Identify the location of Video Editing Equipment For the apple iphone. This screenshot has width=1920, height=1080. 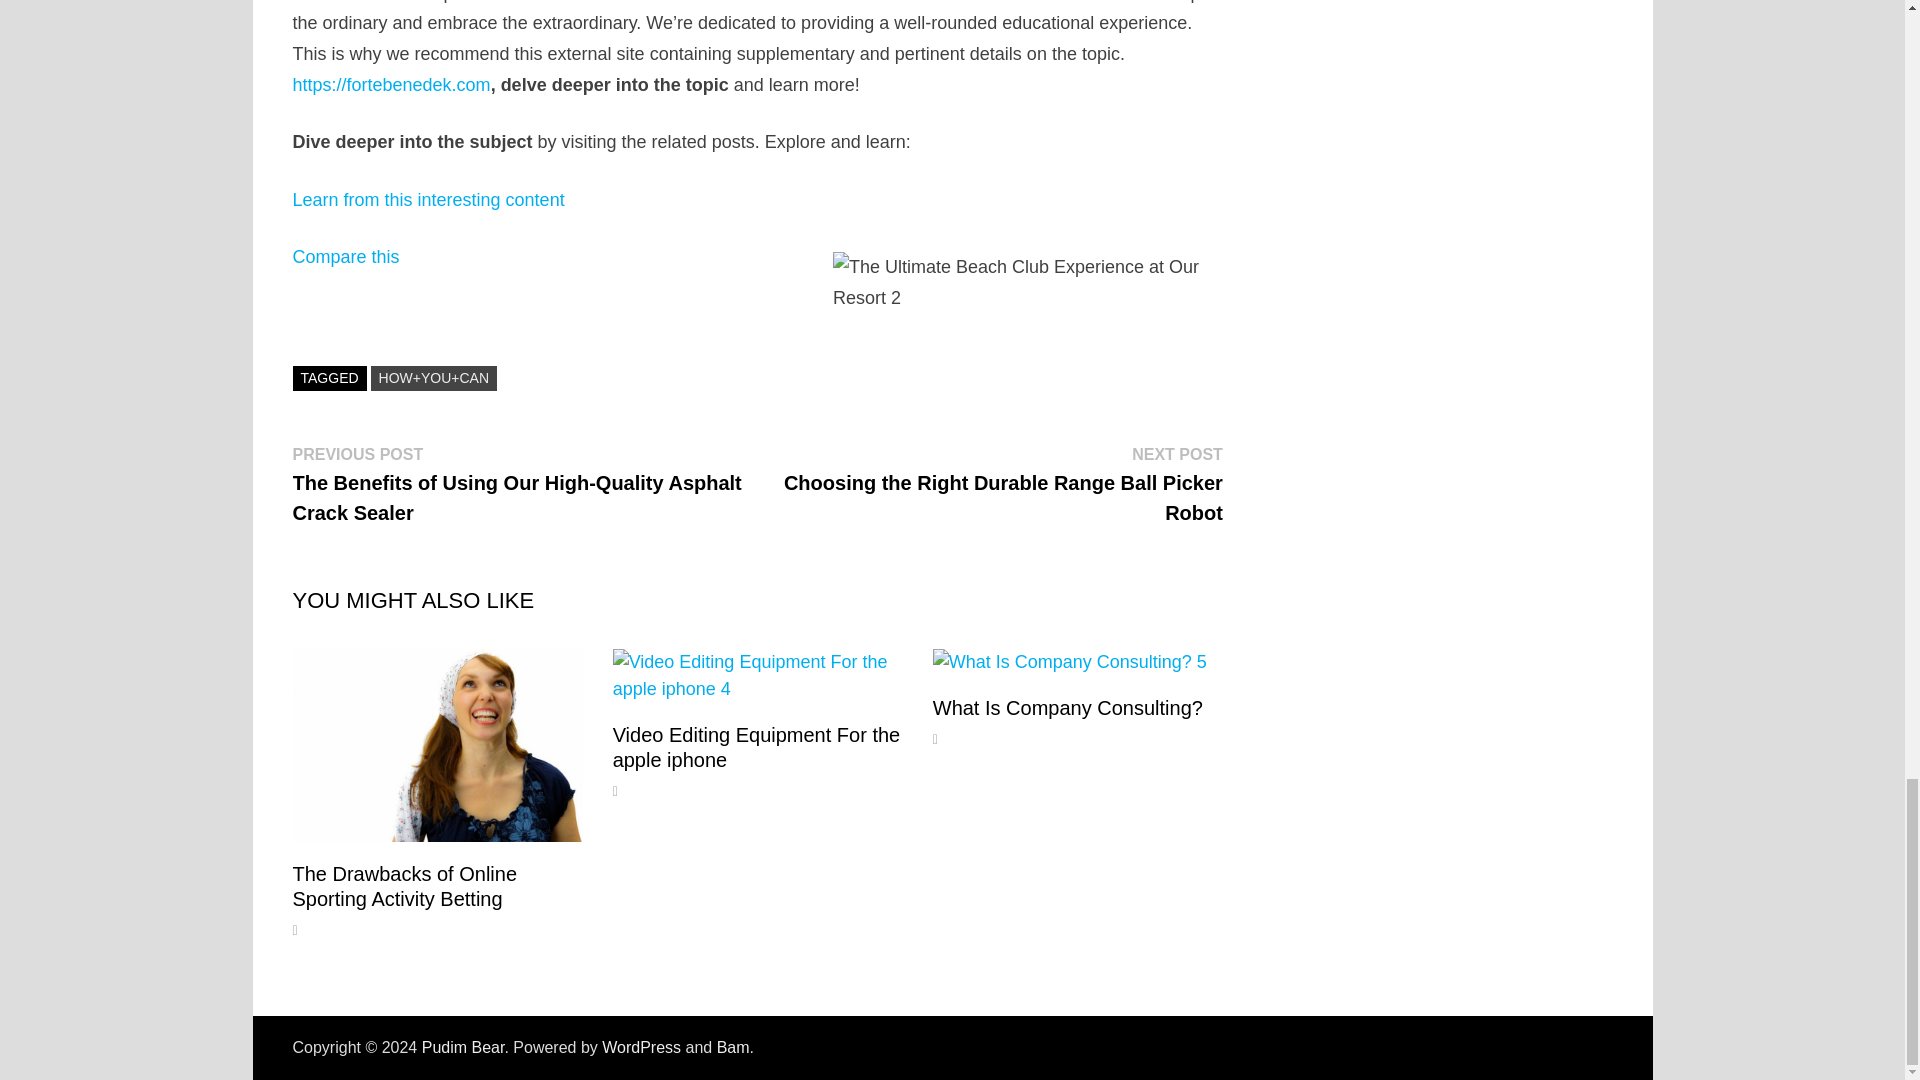
(756, 747).